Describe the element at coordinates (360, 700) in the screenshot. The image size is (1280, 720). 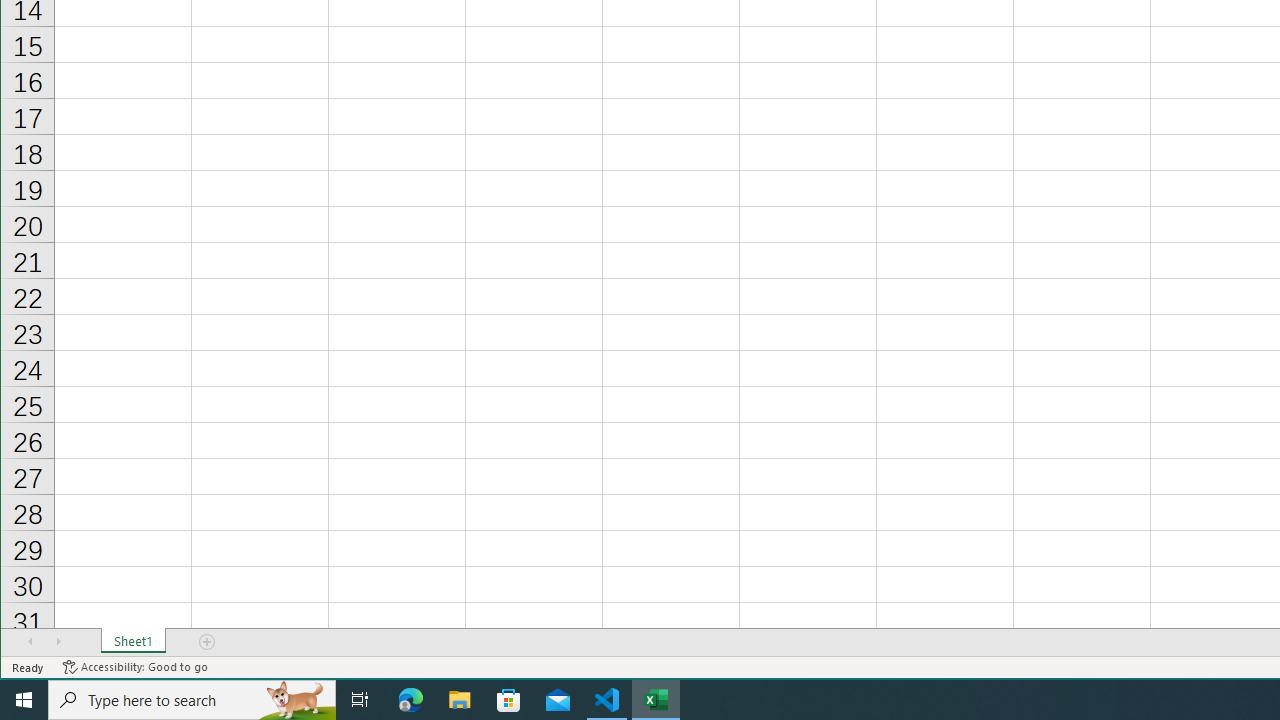
I see `Task View` at that location.